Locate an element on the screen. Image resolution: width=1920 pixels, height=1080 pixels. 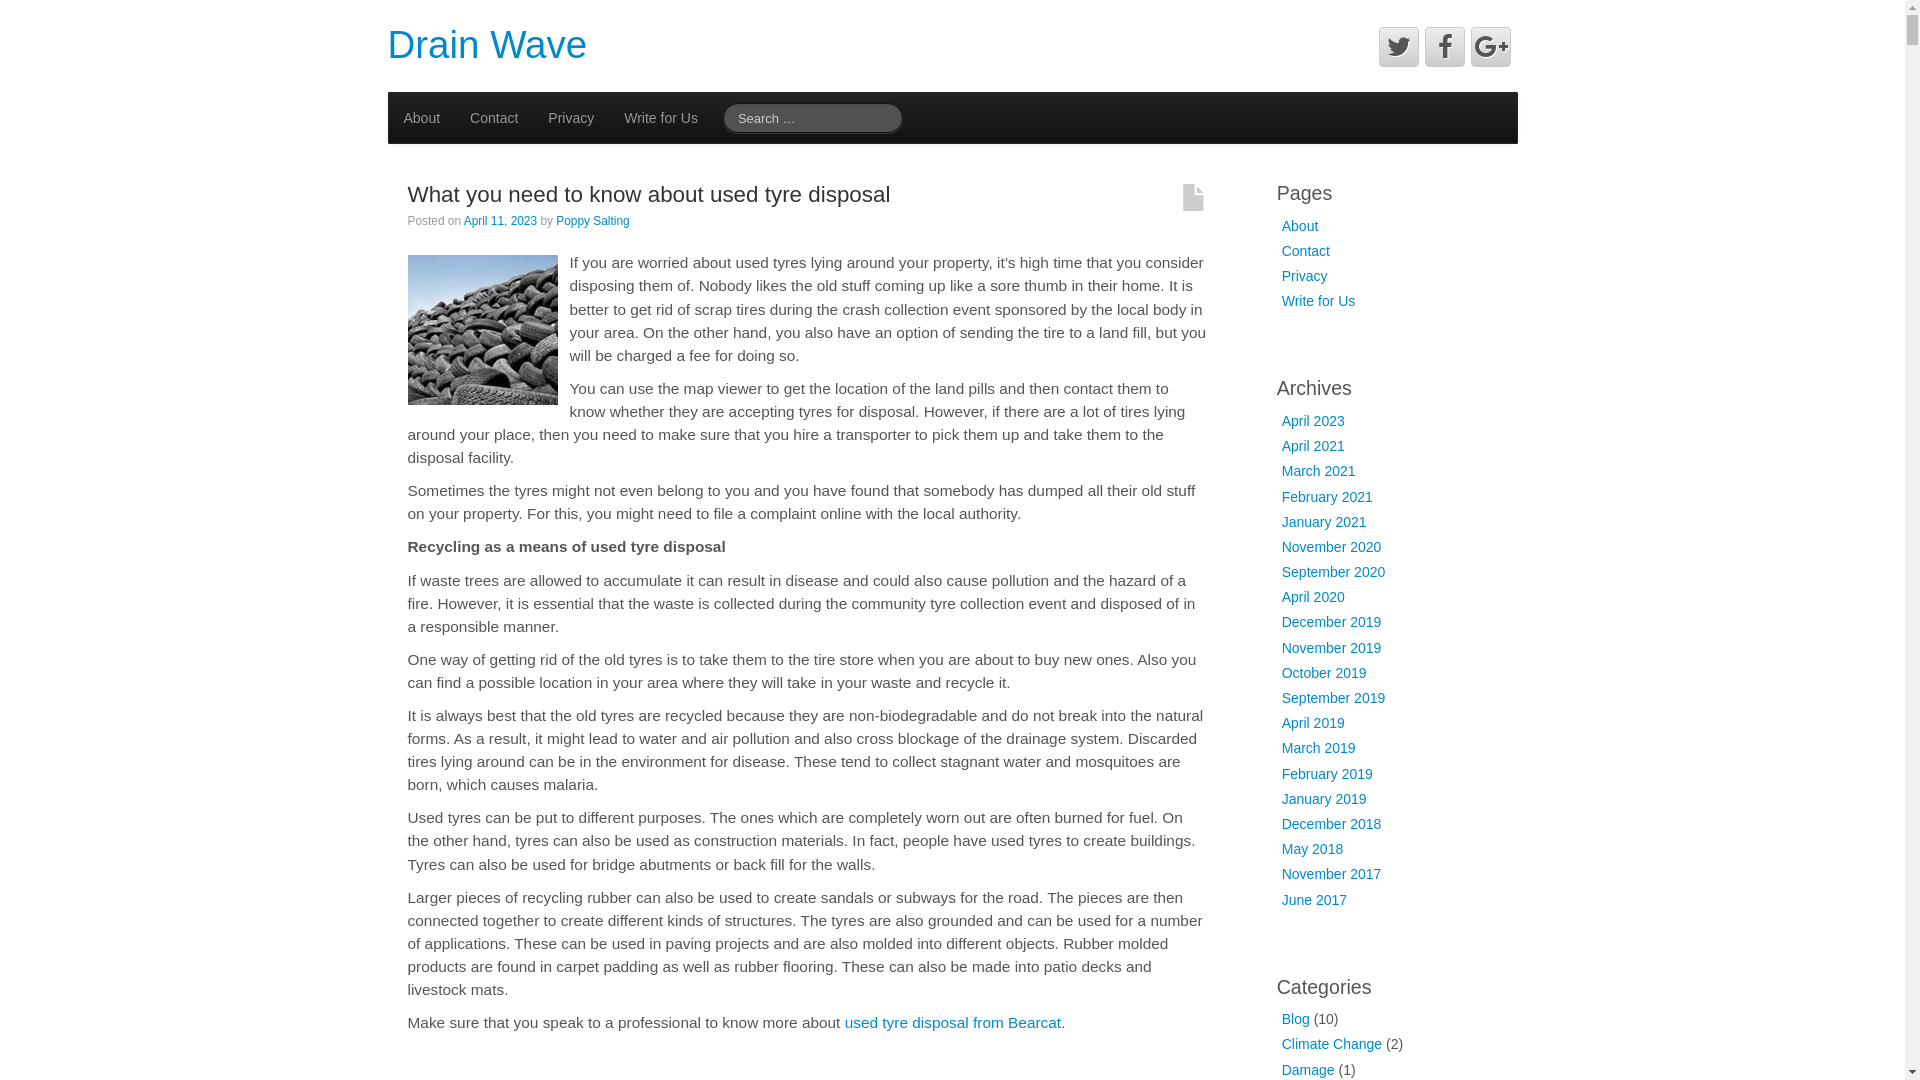
April 2023 is located at coordinates (1314, 421).